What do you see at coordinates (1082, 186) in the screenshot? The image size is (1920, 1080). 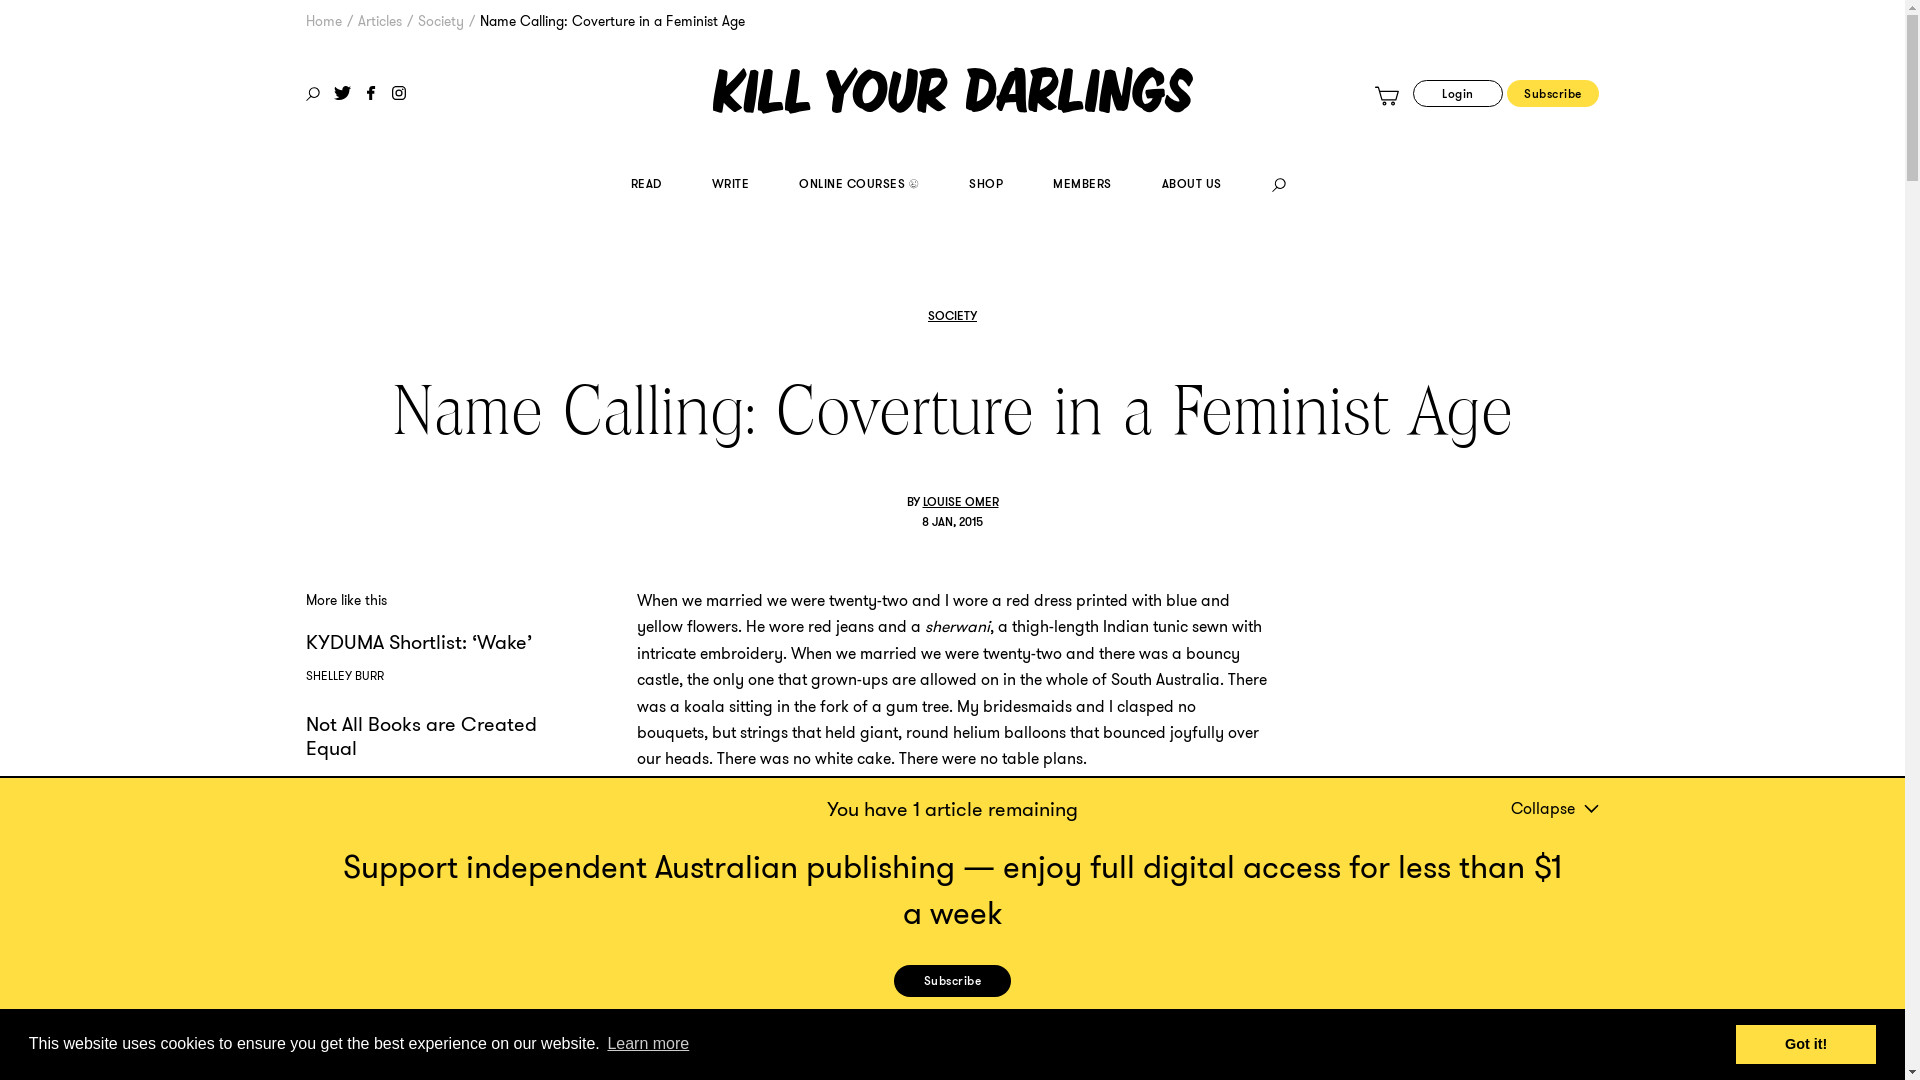 I see `MEMBERS` at bounding box center [1082, 186].